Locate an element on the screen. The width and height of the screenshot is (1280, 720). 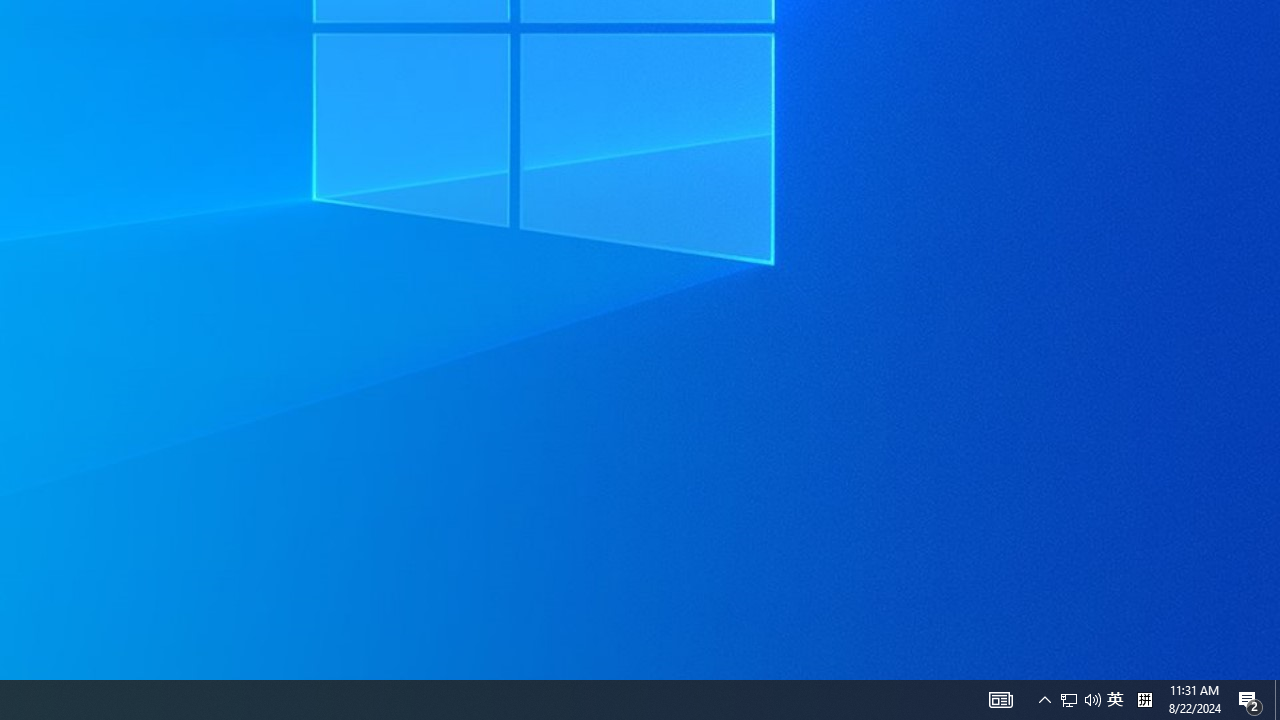
Action Center, 2 new notifications is located at coordinates (1250, 700).